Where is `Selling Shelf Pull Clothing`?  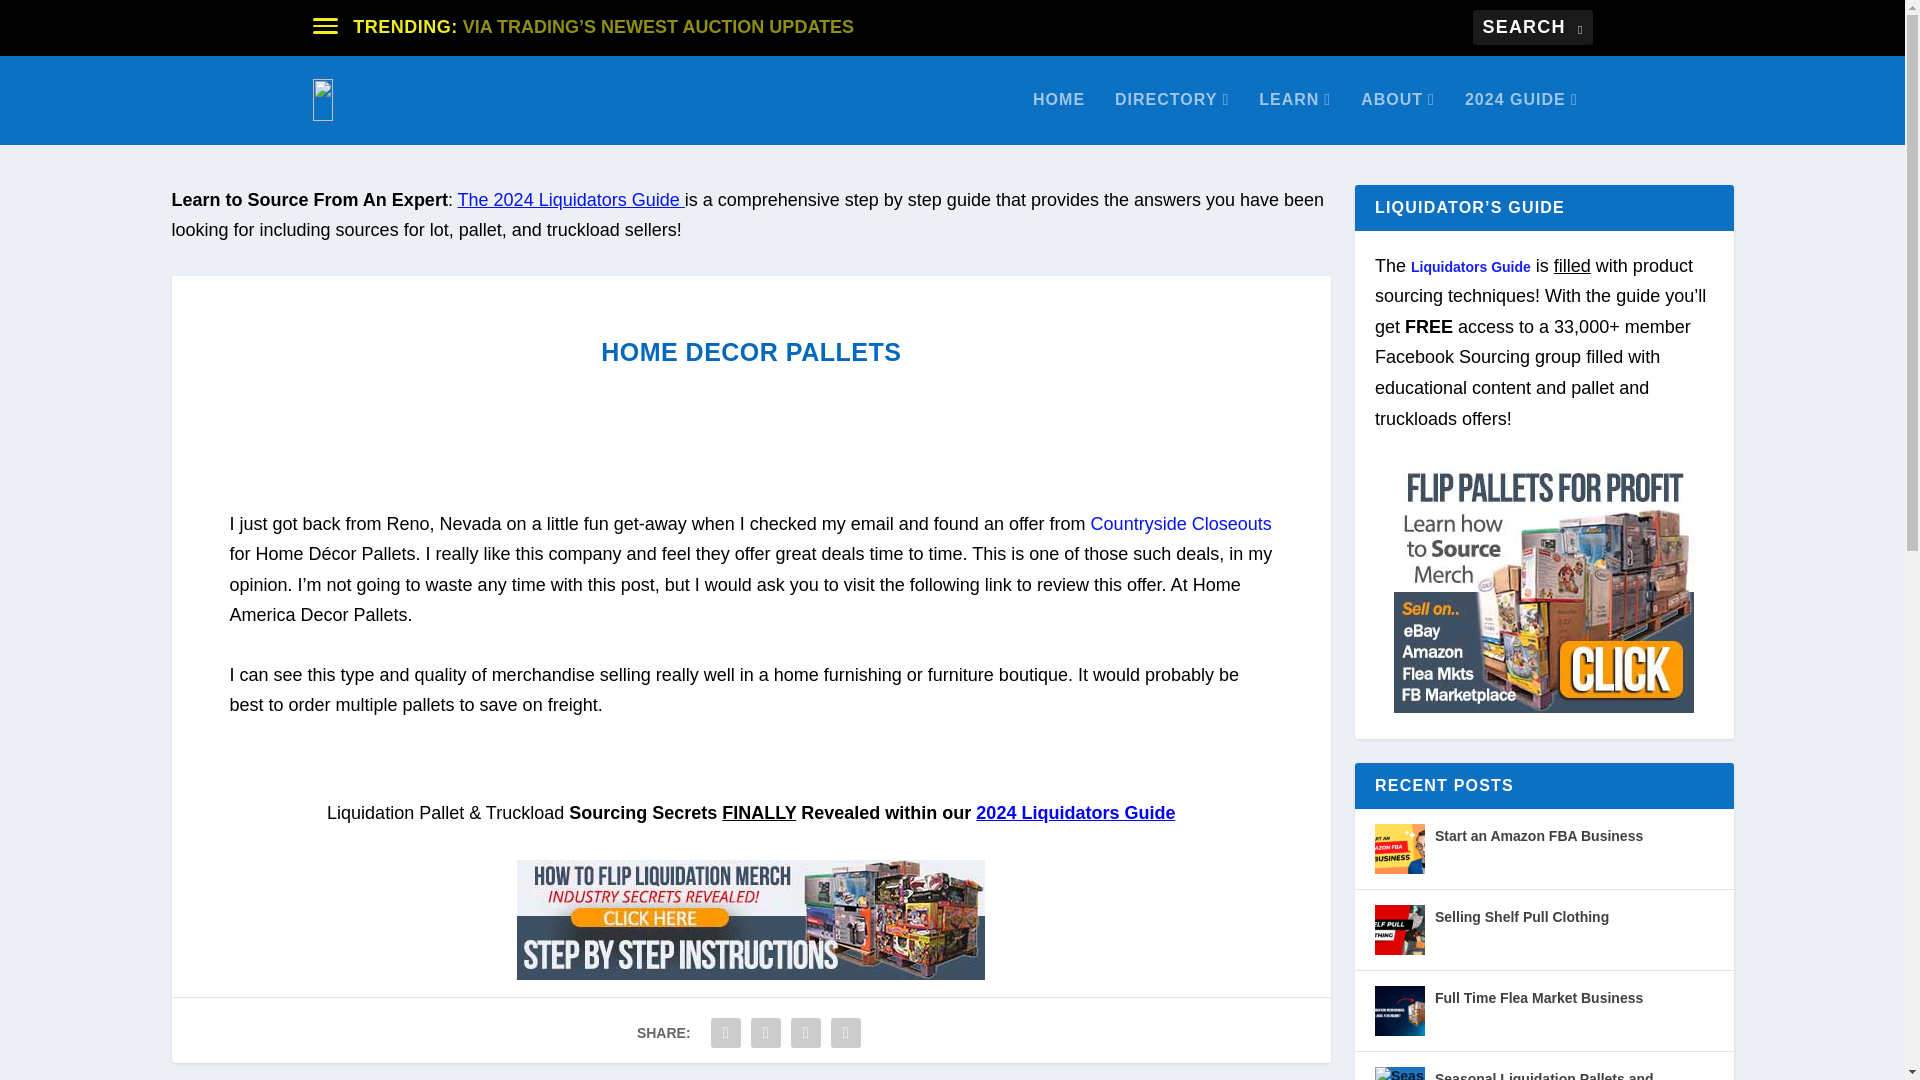
Selling Shelf Pull Clothing is located at coordinates (1399, 930).